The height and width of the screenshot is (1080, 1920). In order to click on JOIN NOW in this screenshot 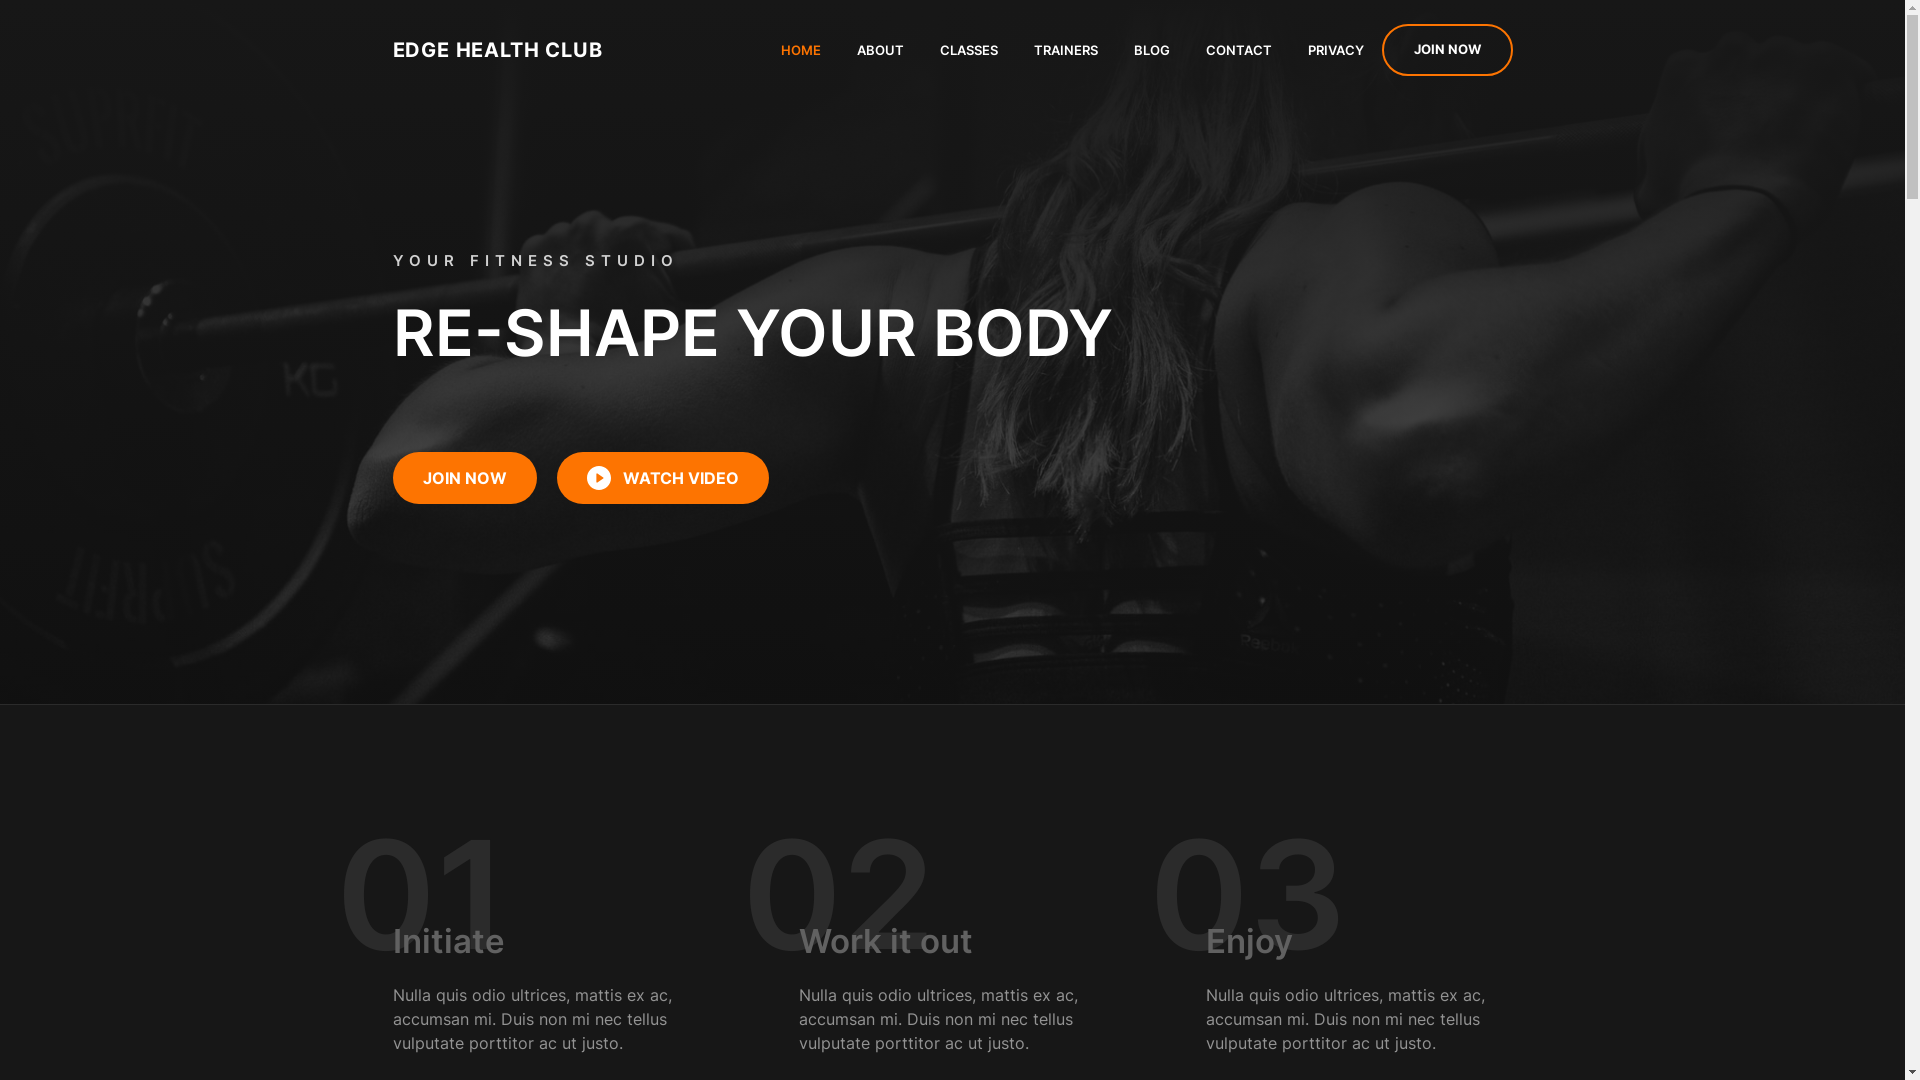, I will do `click(1448, 50)`.